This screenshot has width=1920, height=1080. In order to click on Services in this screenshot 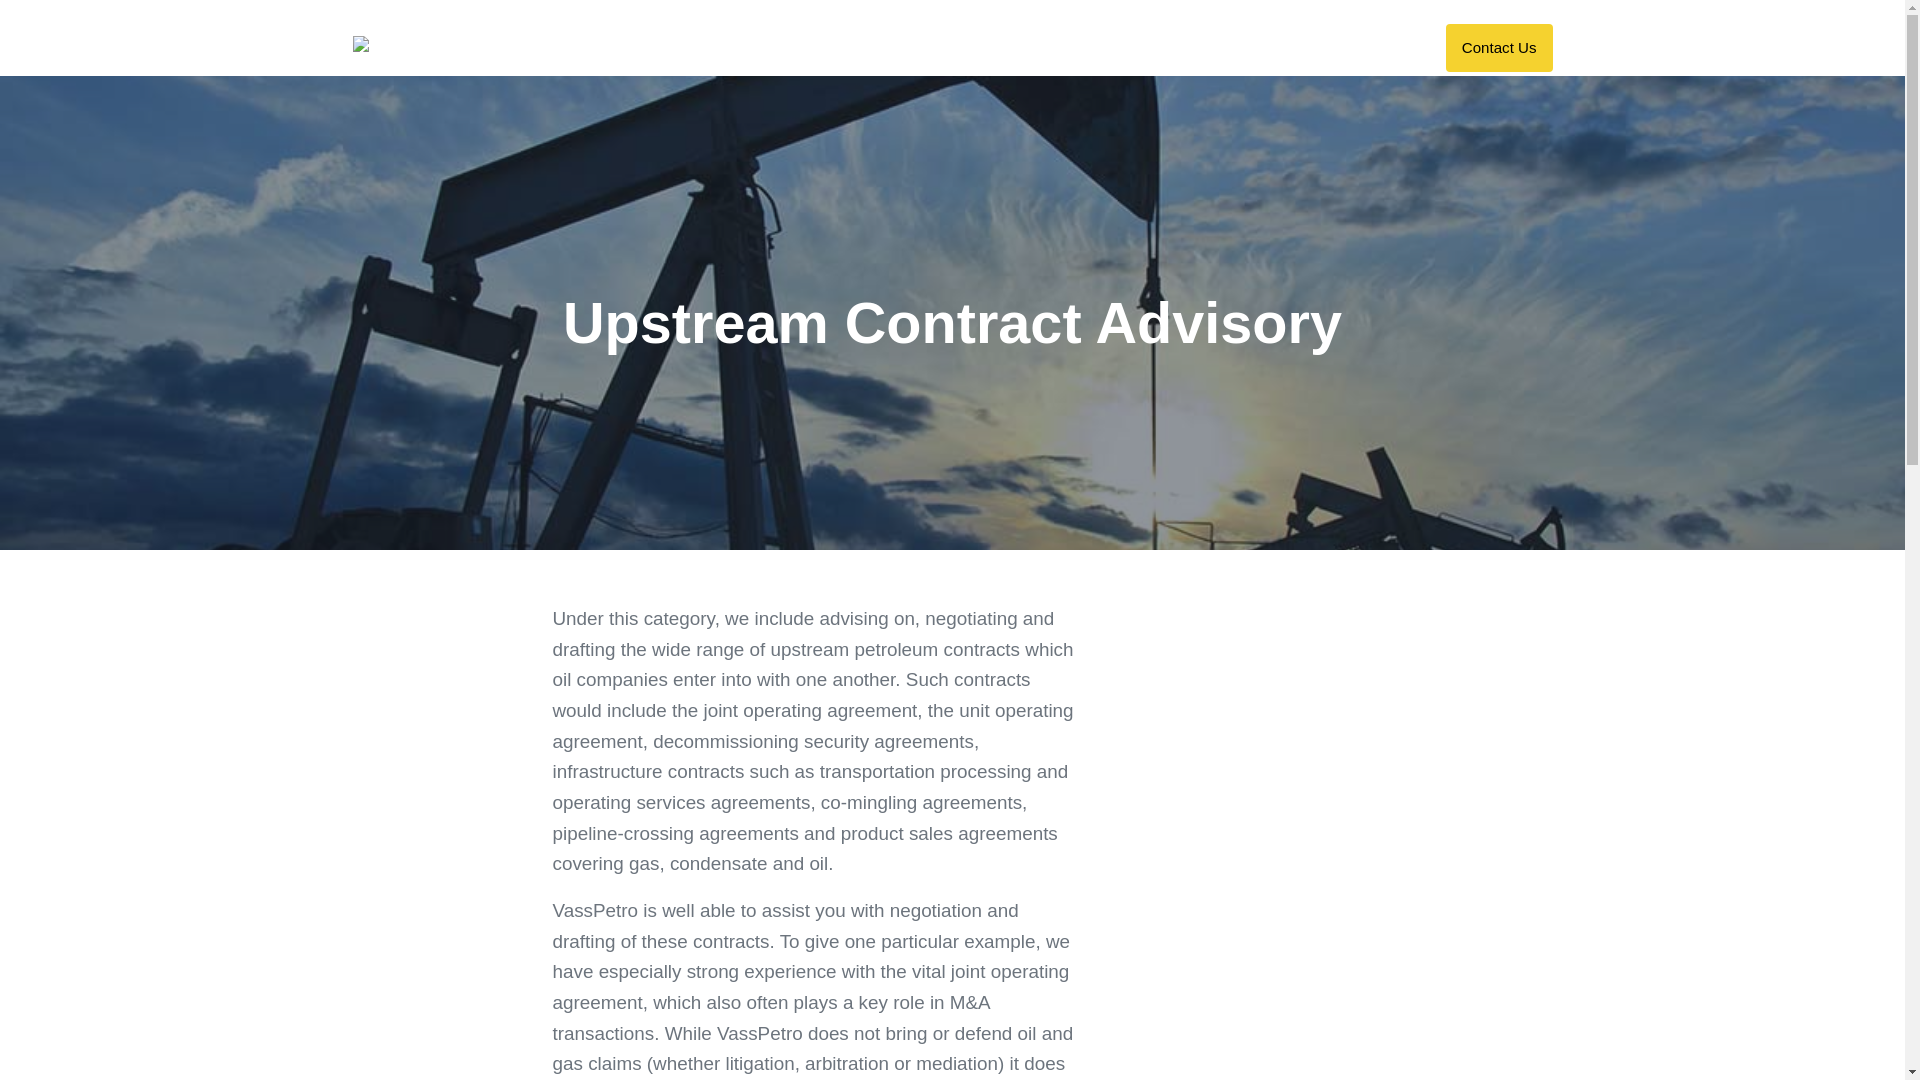, I will do `click(1036, 48)`.